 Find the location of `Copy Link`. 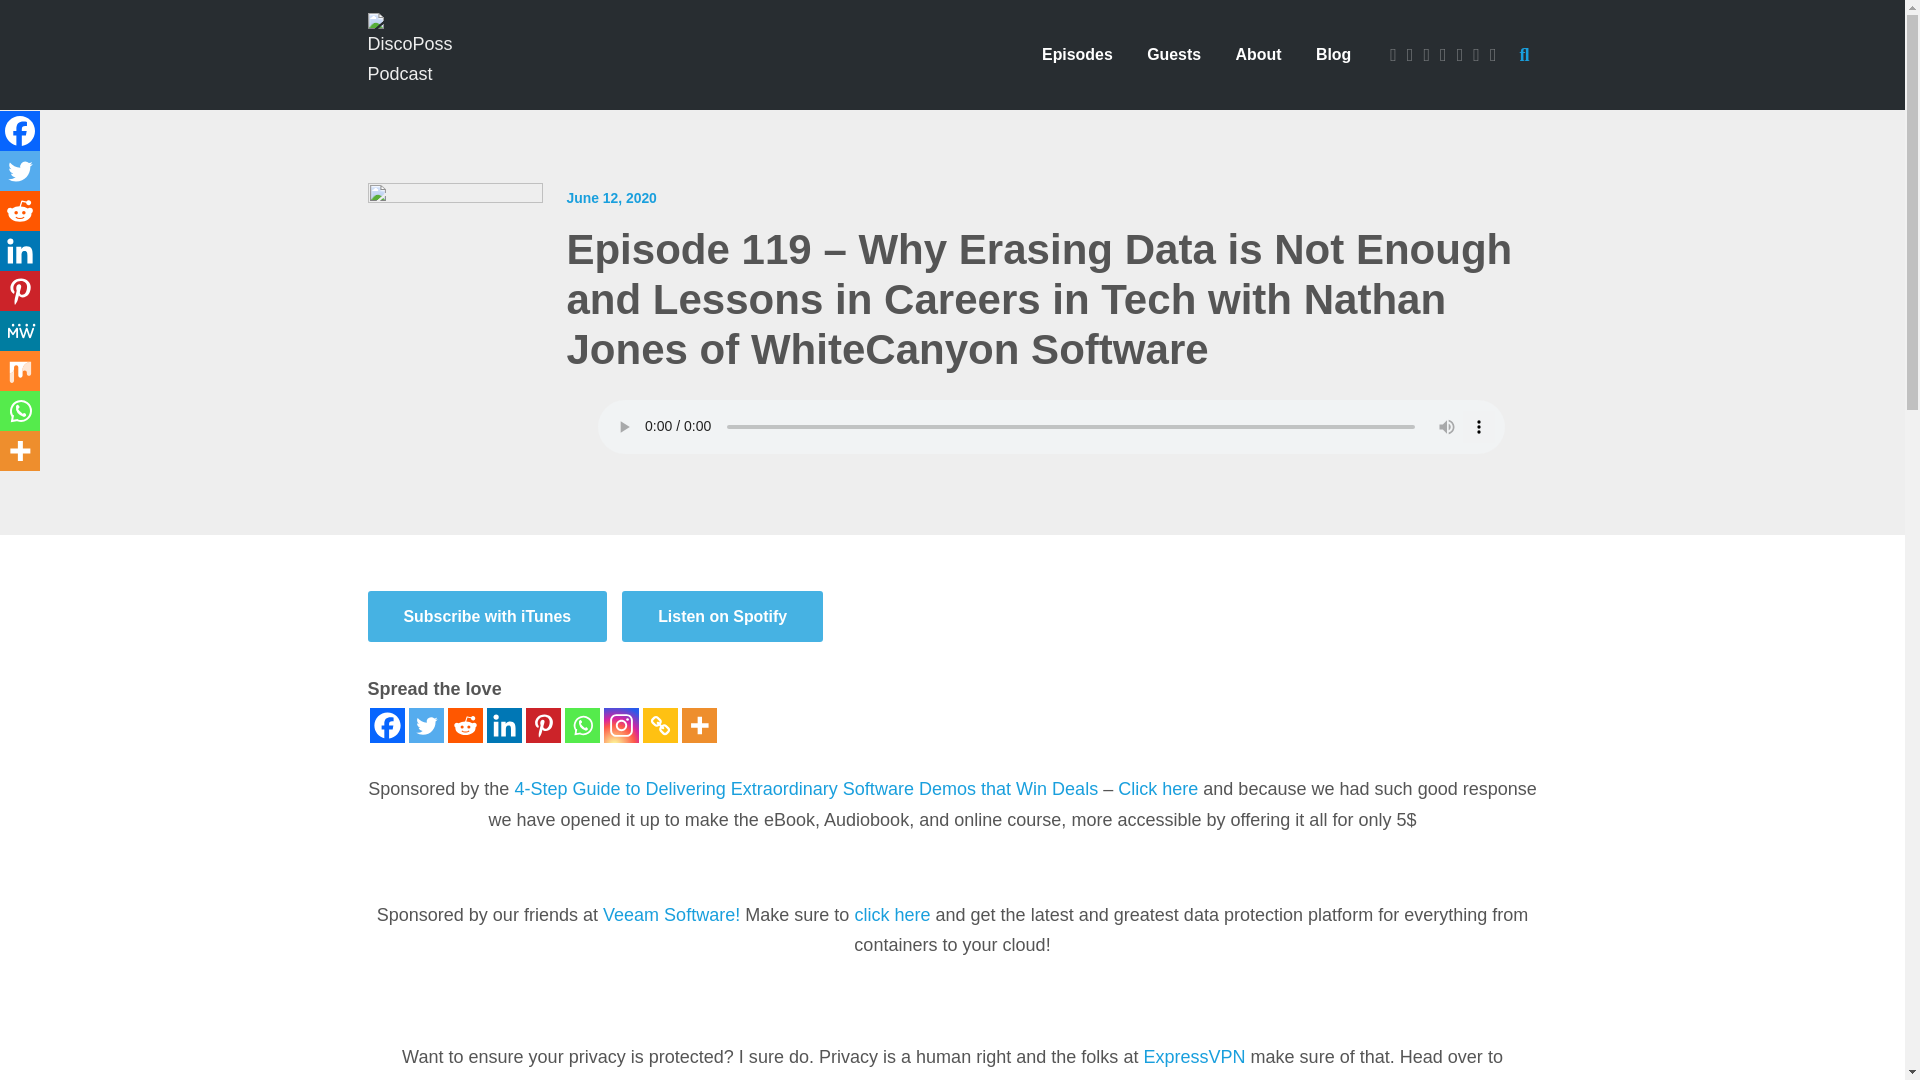

Copy Link is located at coordinates (659, 726).